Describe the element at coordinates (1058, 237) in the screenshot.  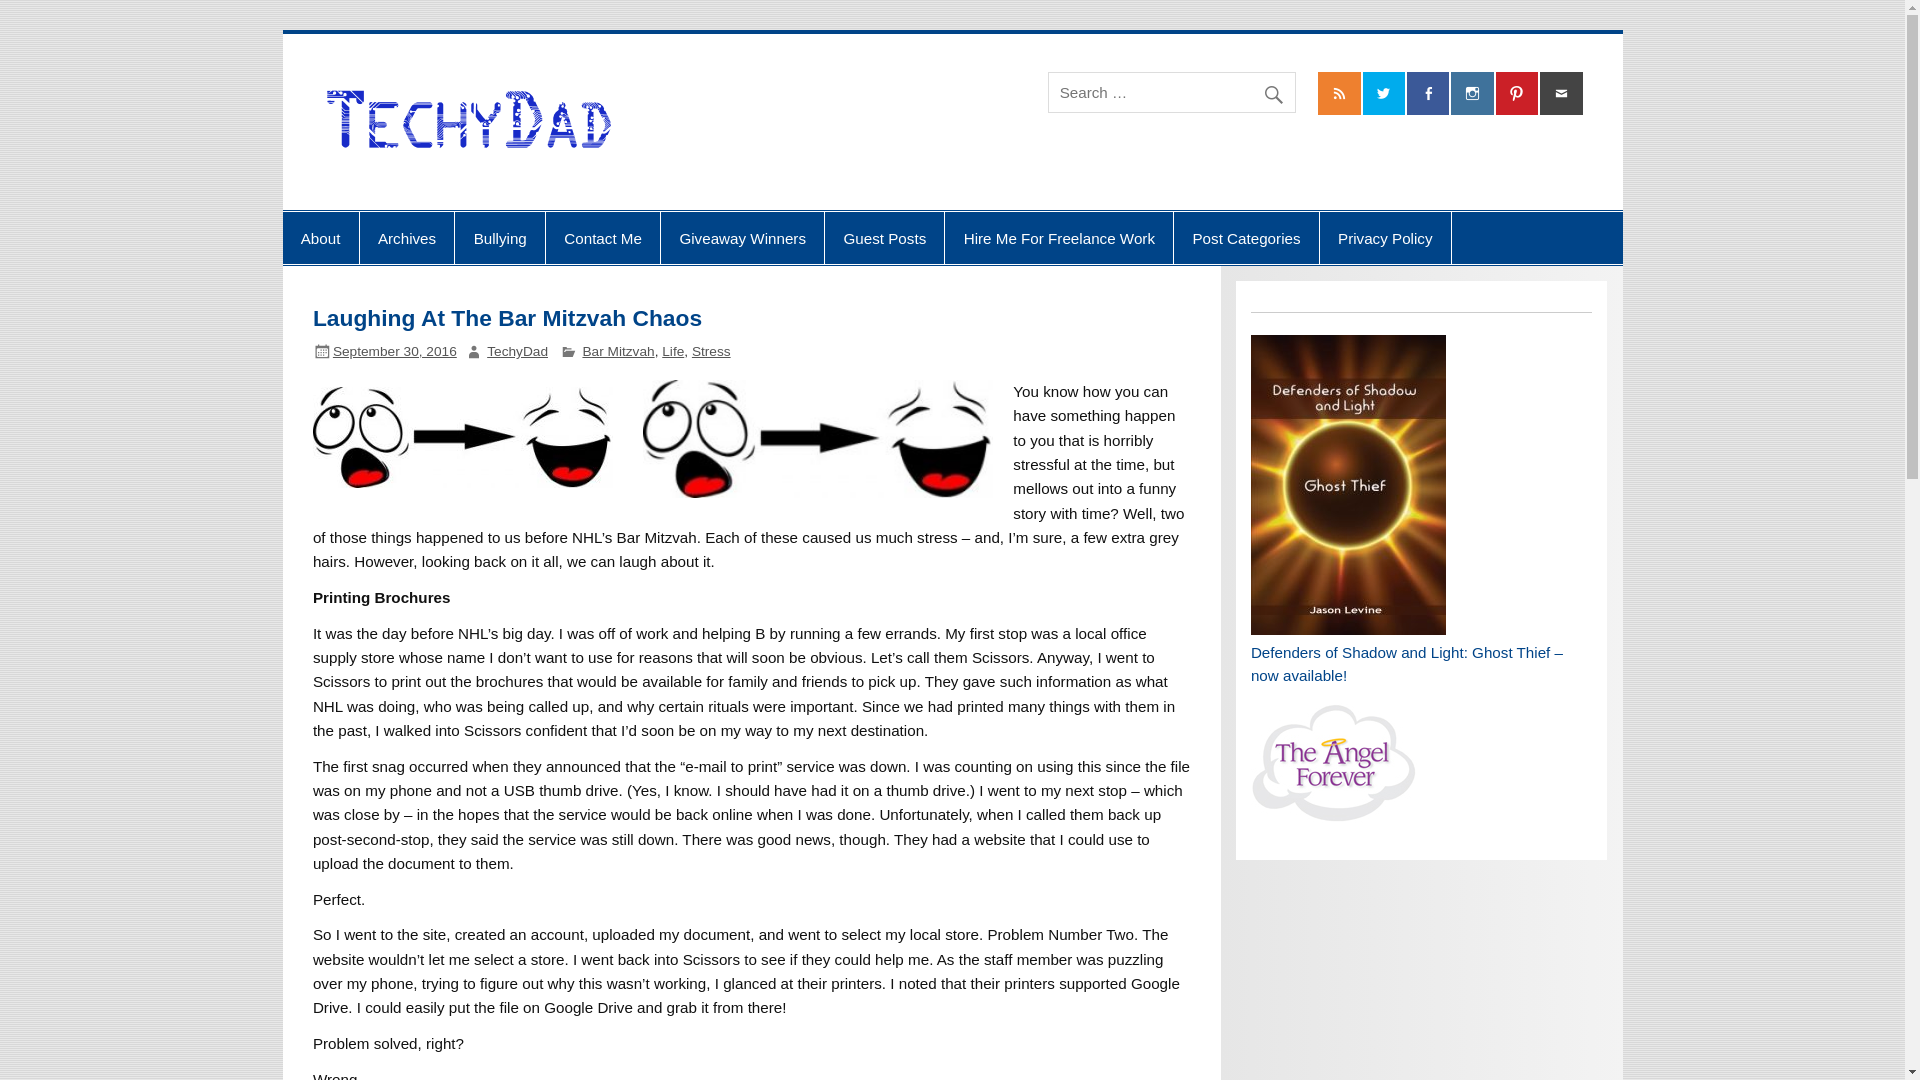
I see `Hire Me For Freelance Work` at that location.